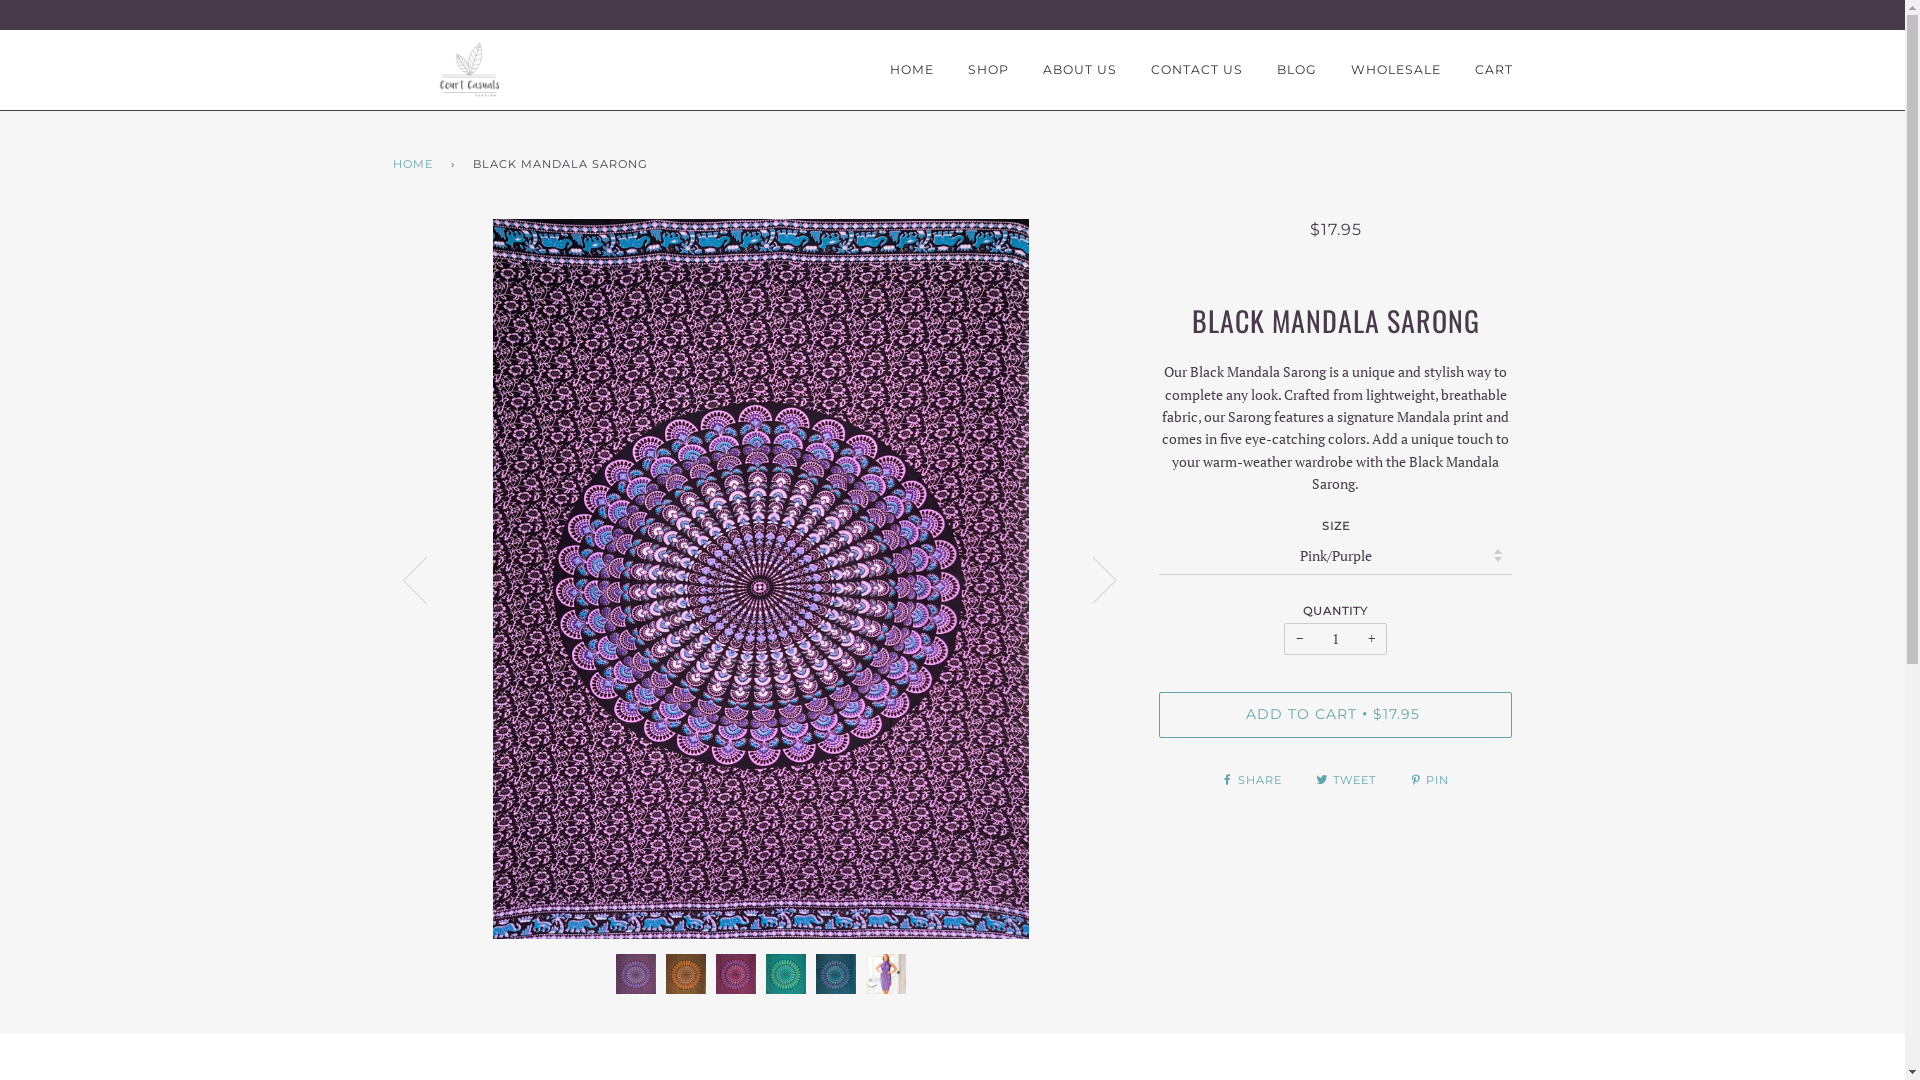  I want to click on SHOP, so click(988, 70).